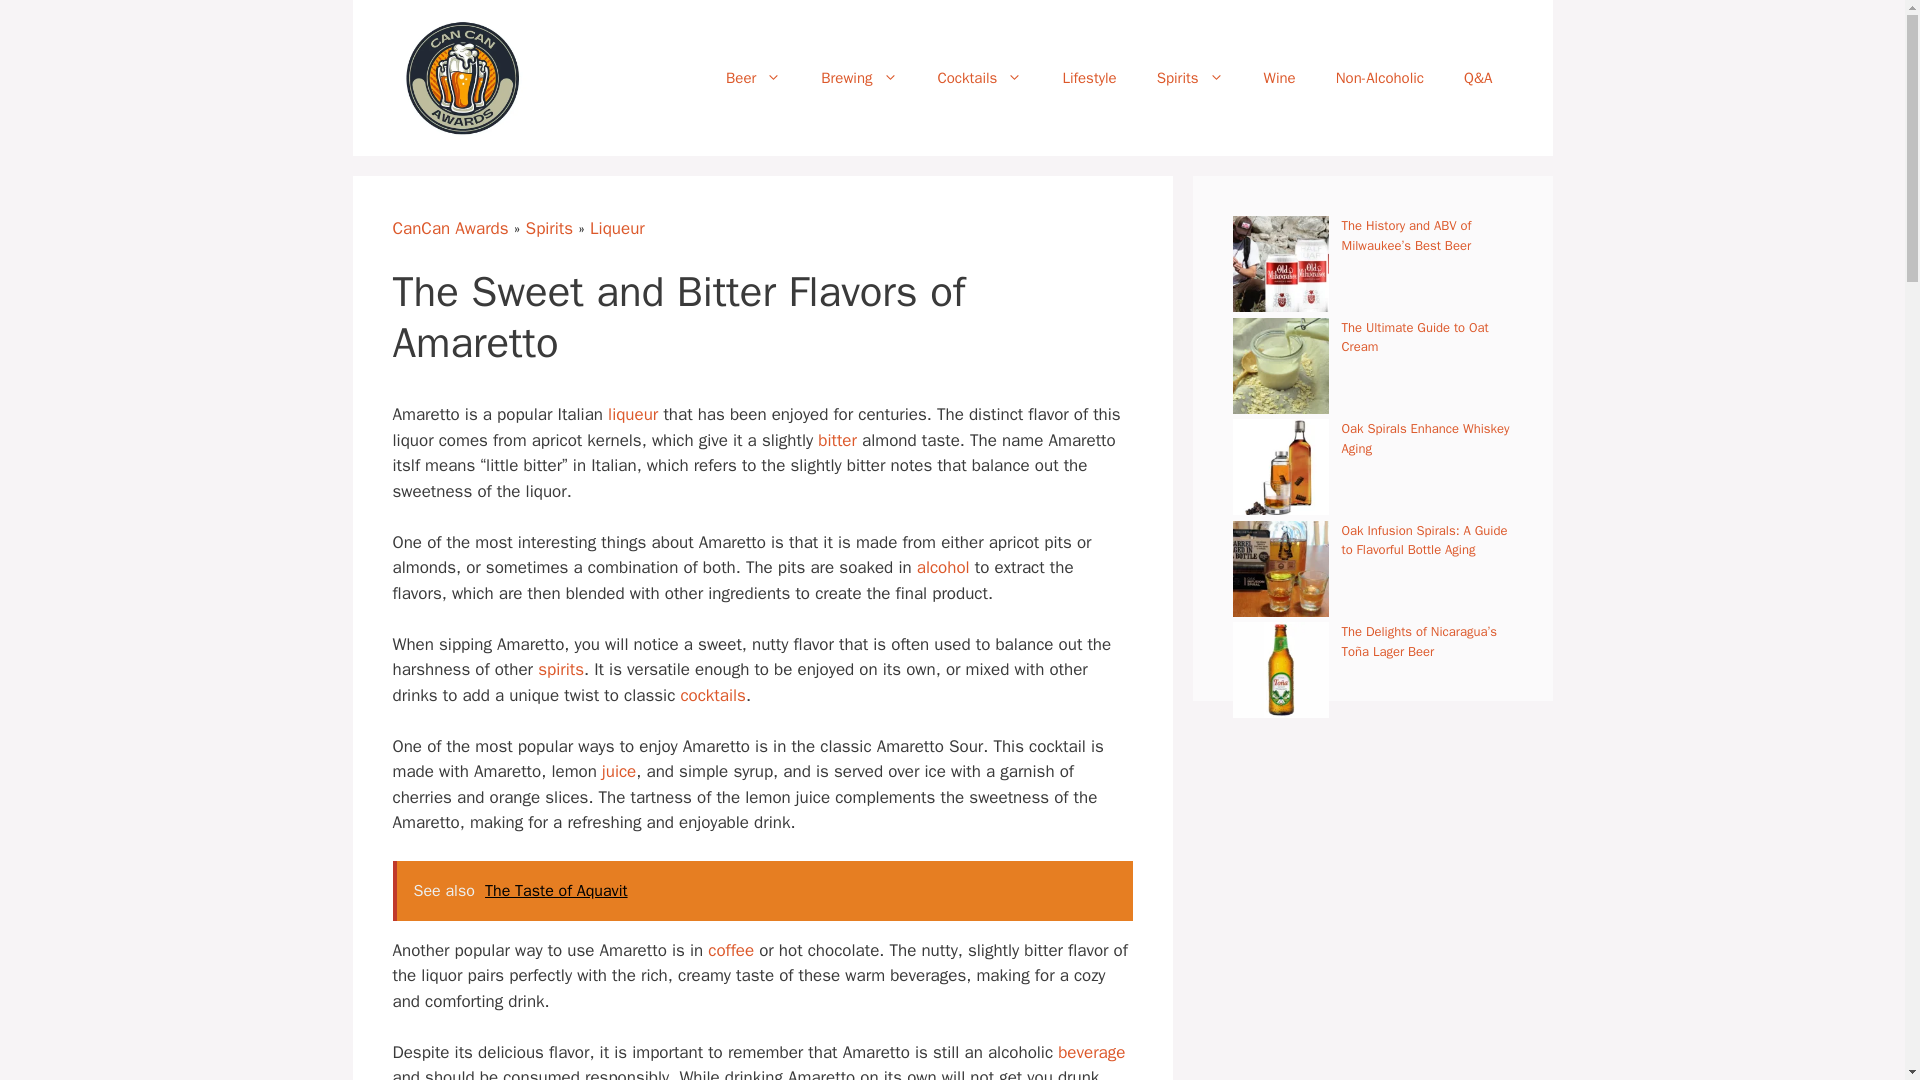 The width and height of the screenshot is (1920, 1080). I want to click on The Ultimate Guide to Oat Cream 3, so click(1280, 365).